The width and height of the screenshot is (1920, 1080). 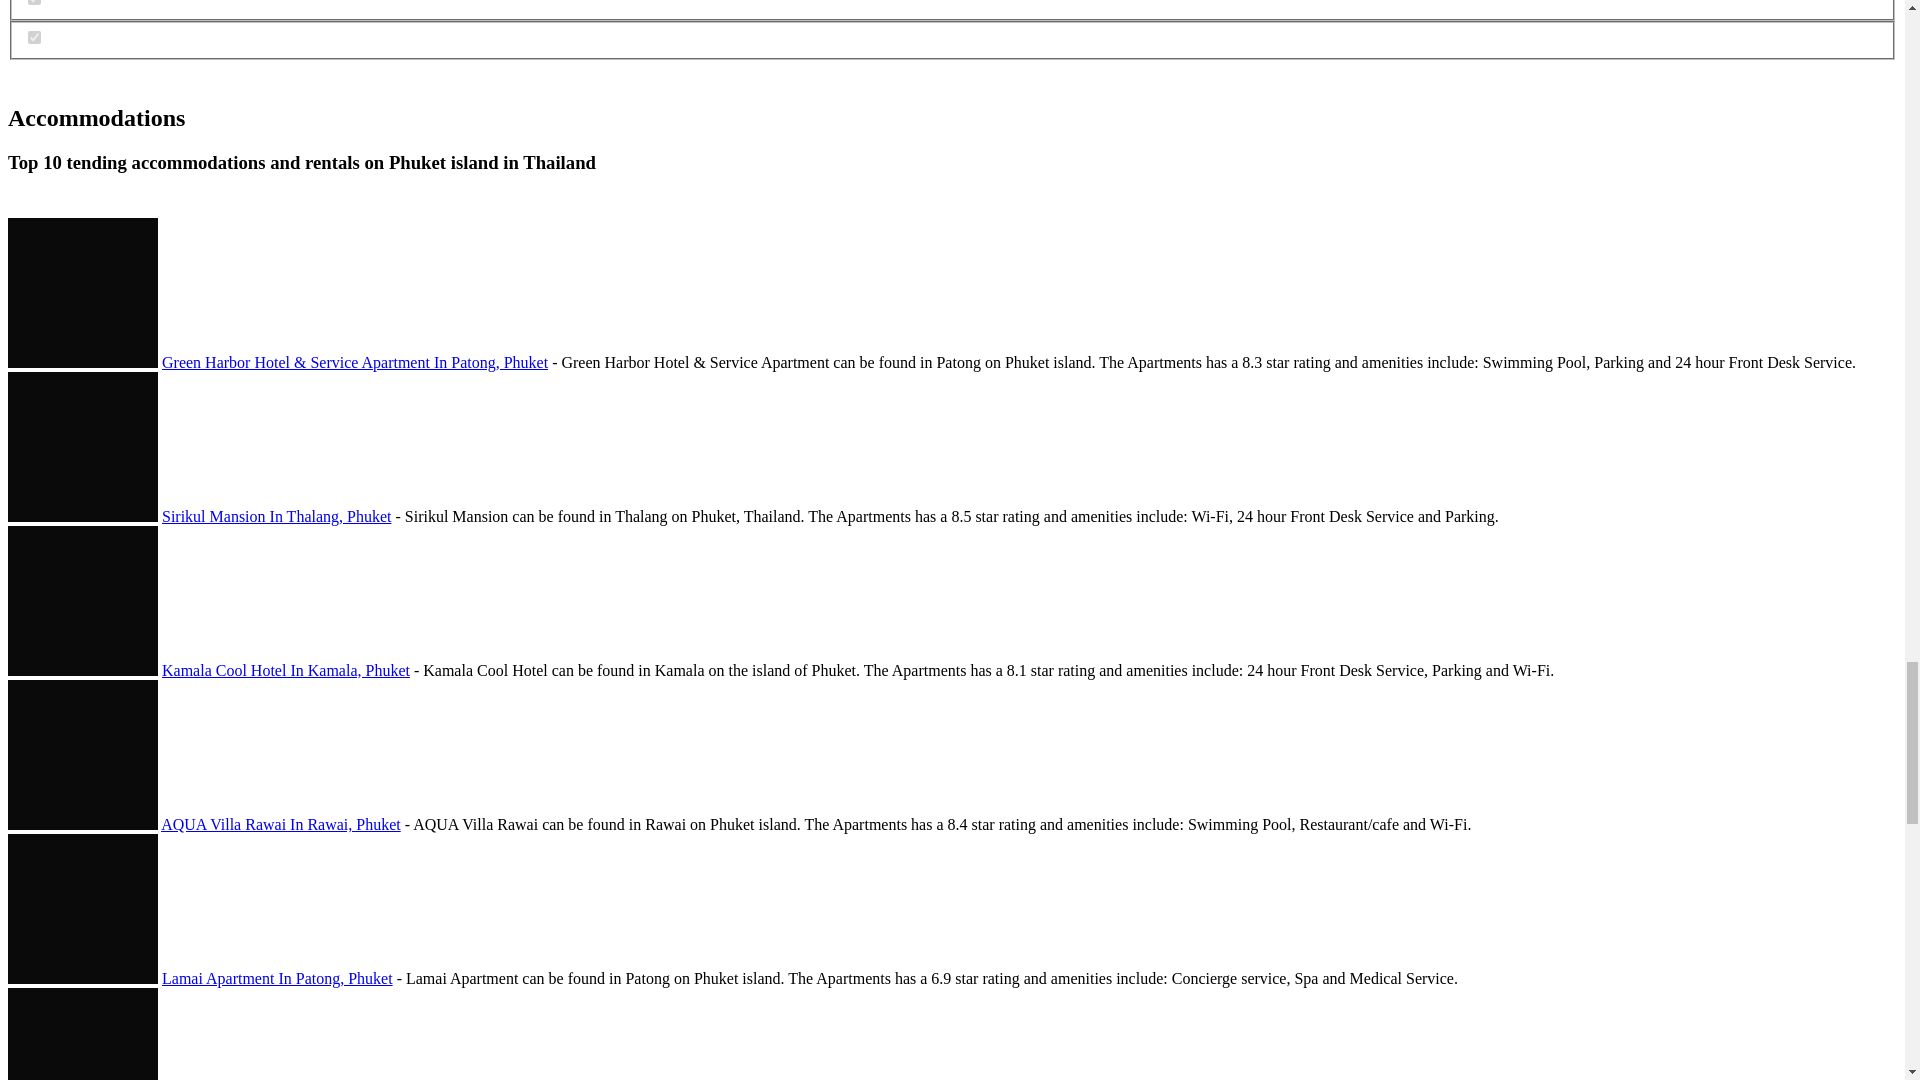 I want to click on Lamai Apartment in Patong, so click(x=82, y=908).